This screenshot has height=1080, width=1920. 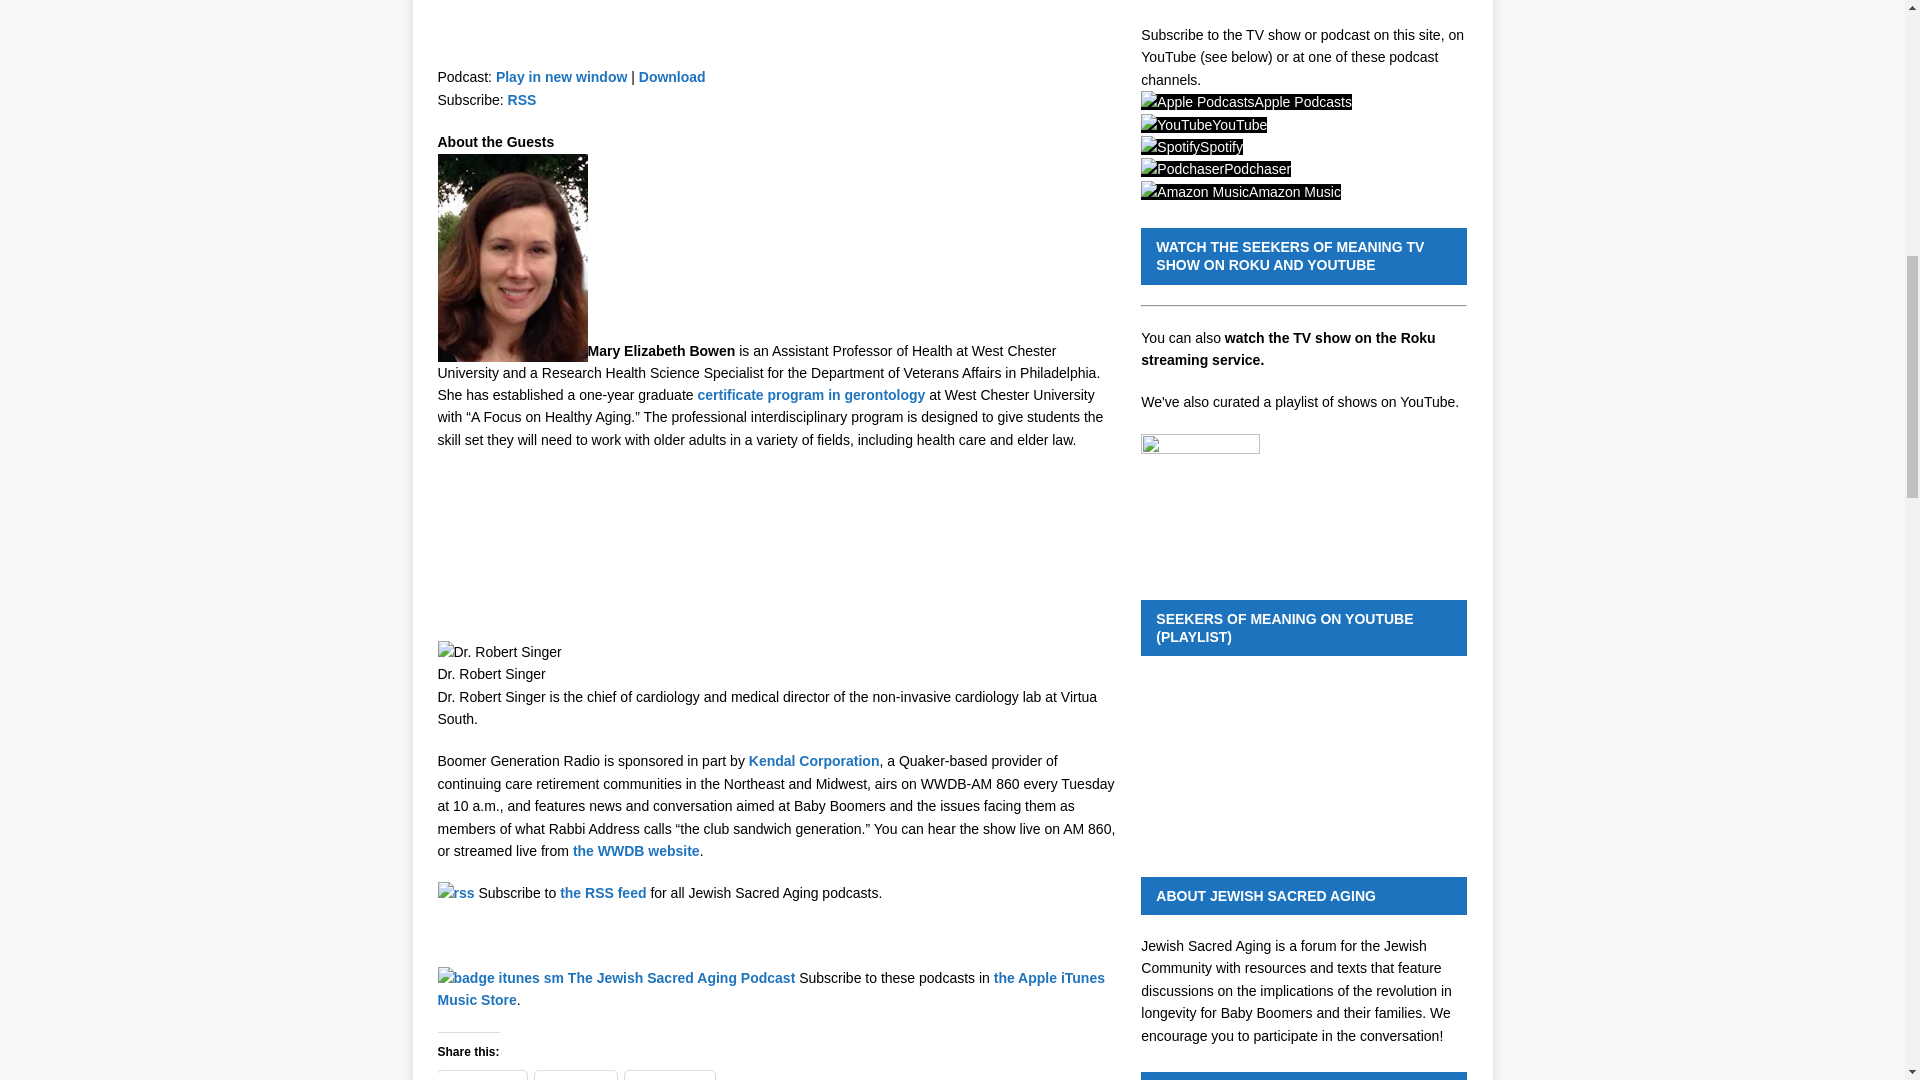 What do you see at coordinates (776, 30) in the screenshot?
I see `Blubrry Podcast Player` at bounding box center [776, 30].